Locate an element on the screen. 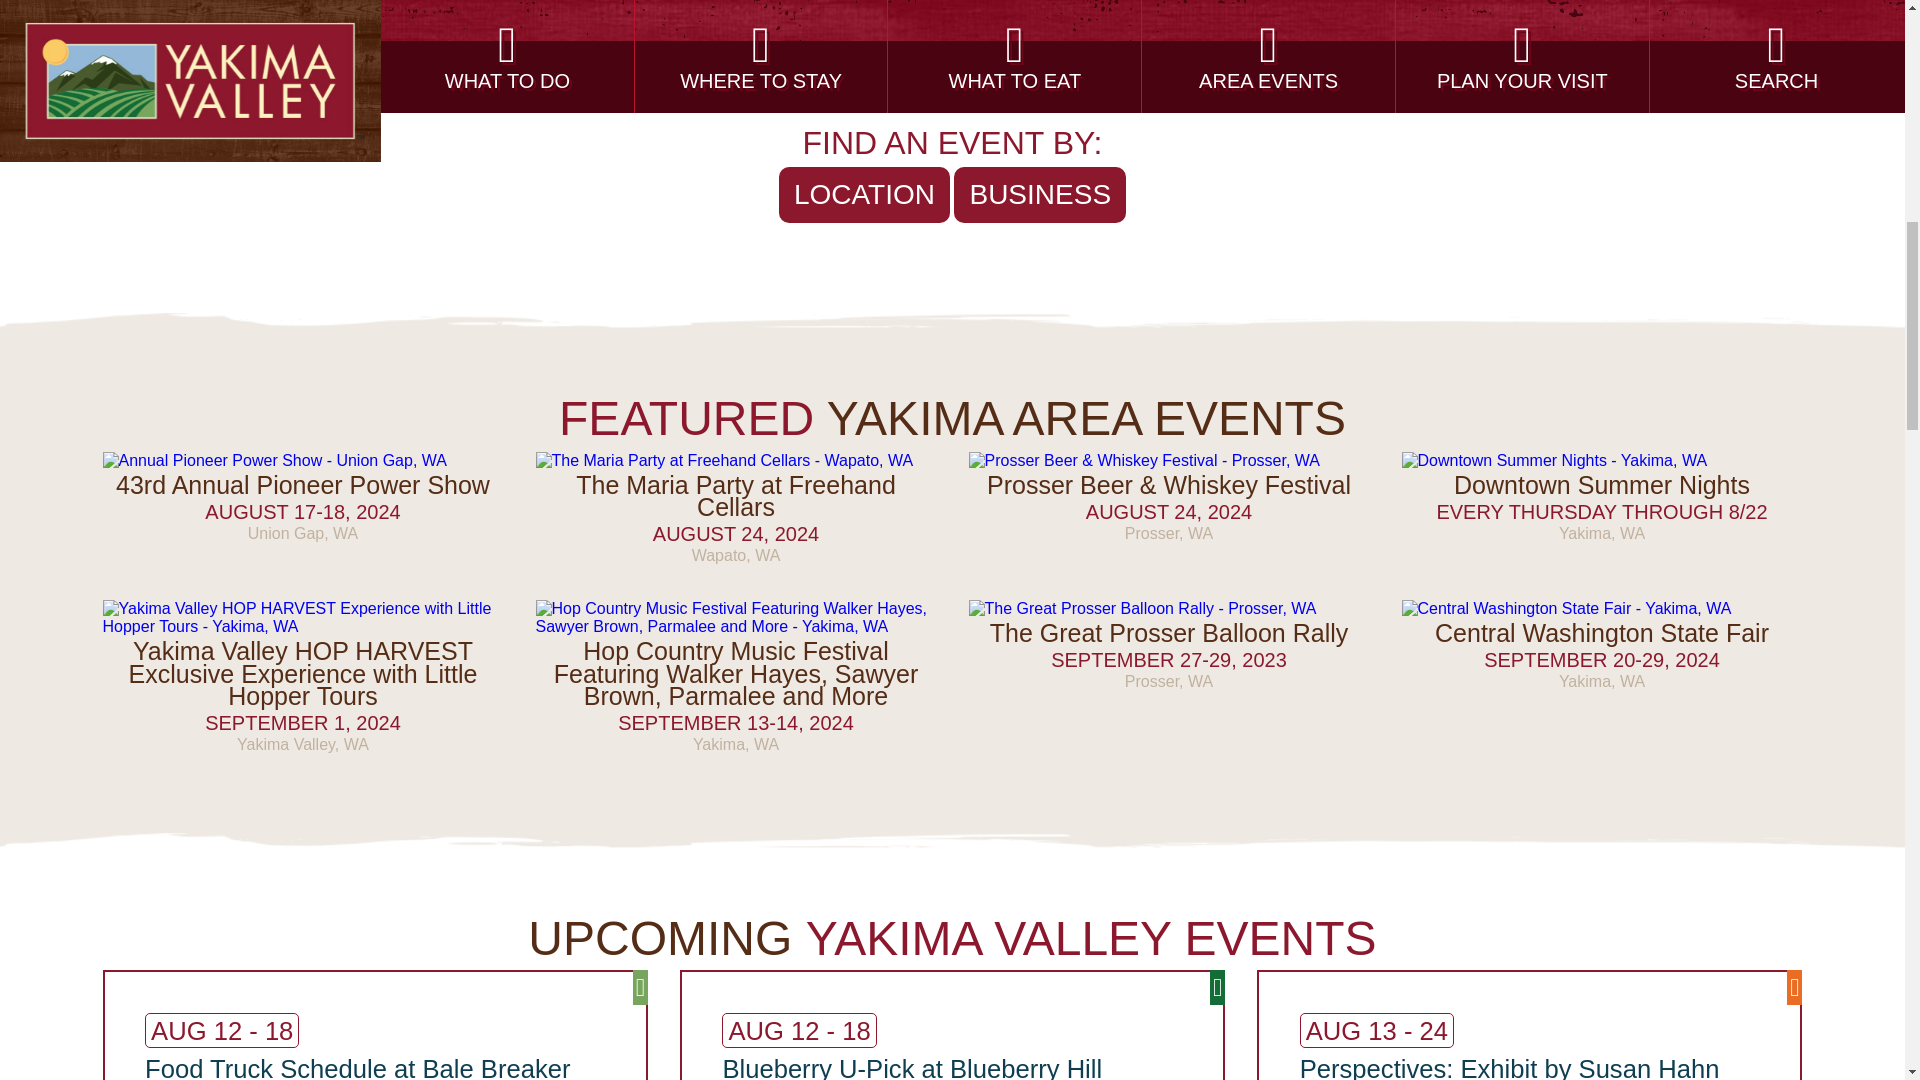  FARM is located at coordinates (624, 66).